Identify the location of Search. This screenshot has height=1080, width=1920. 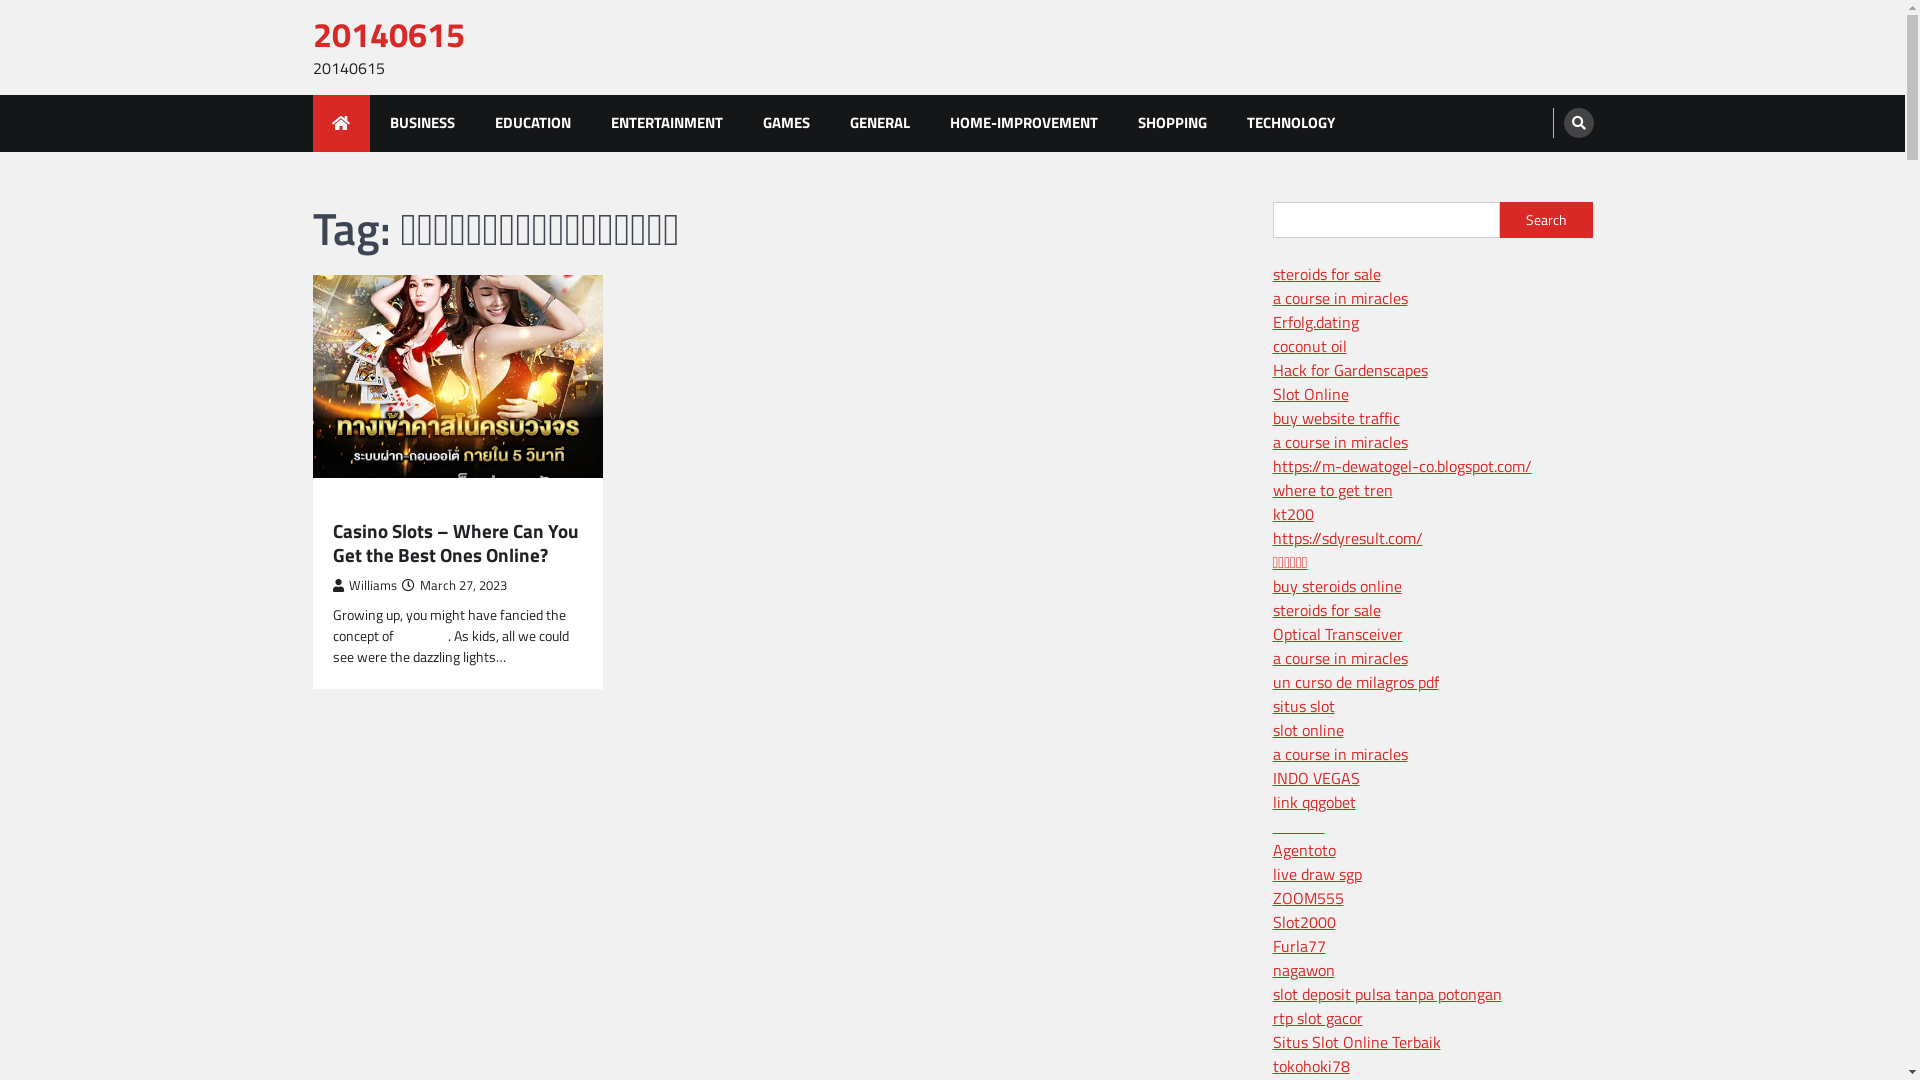
(1541, 170).